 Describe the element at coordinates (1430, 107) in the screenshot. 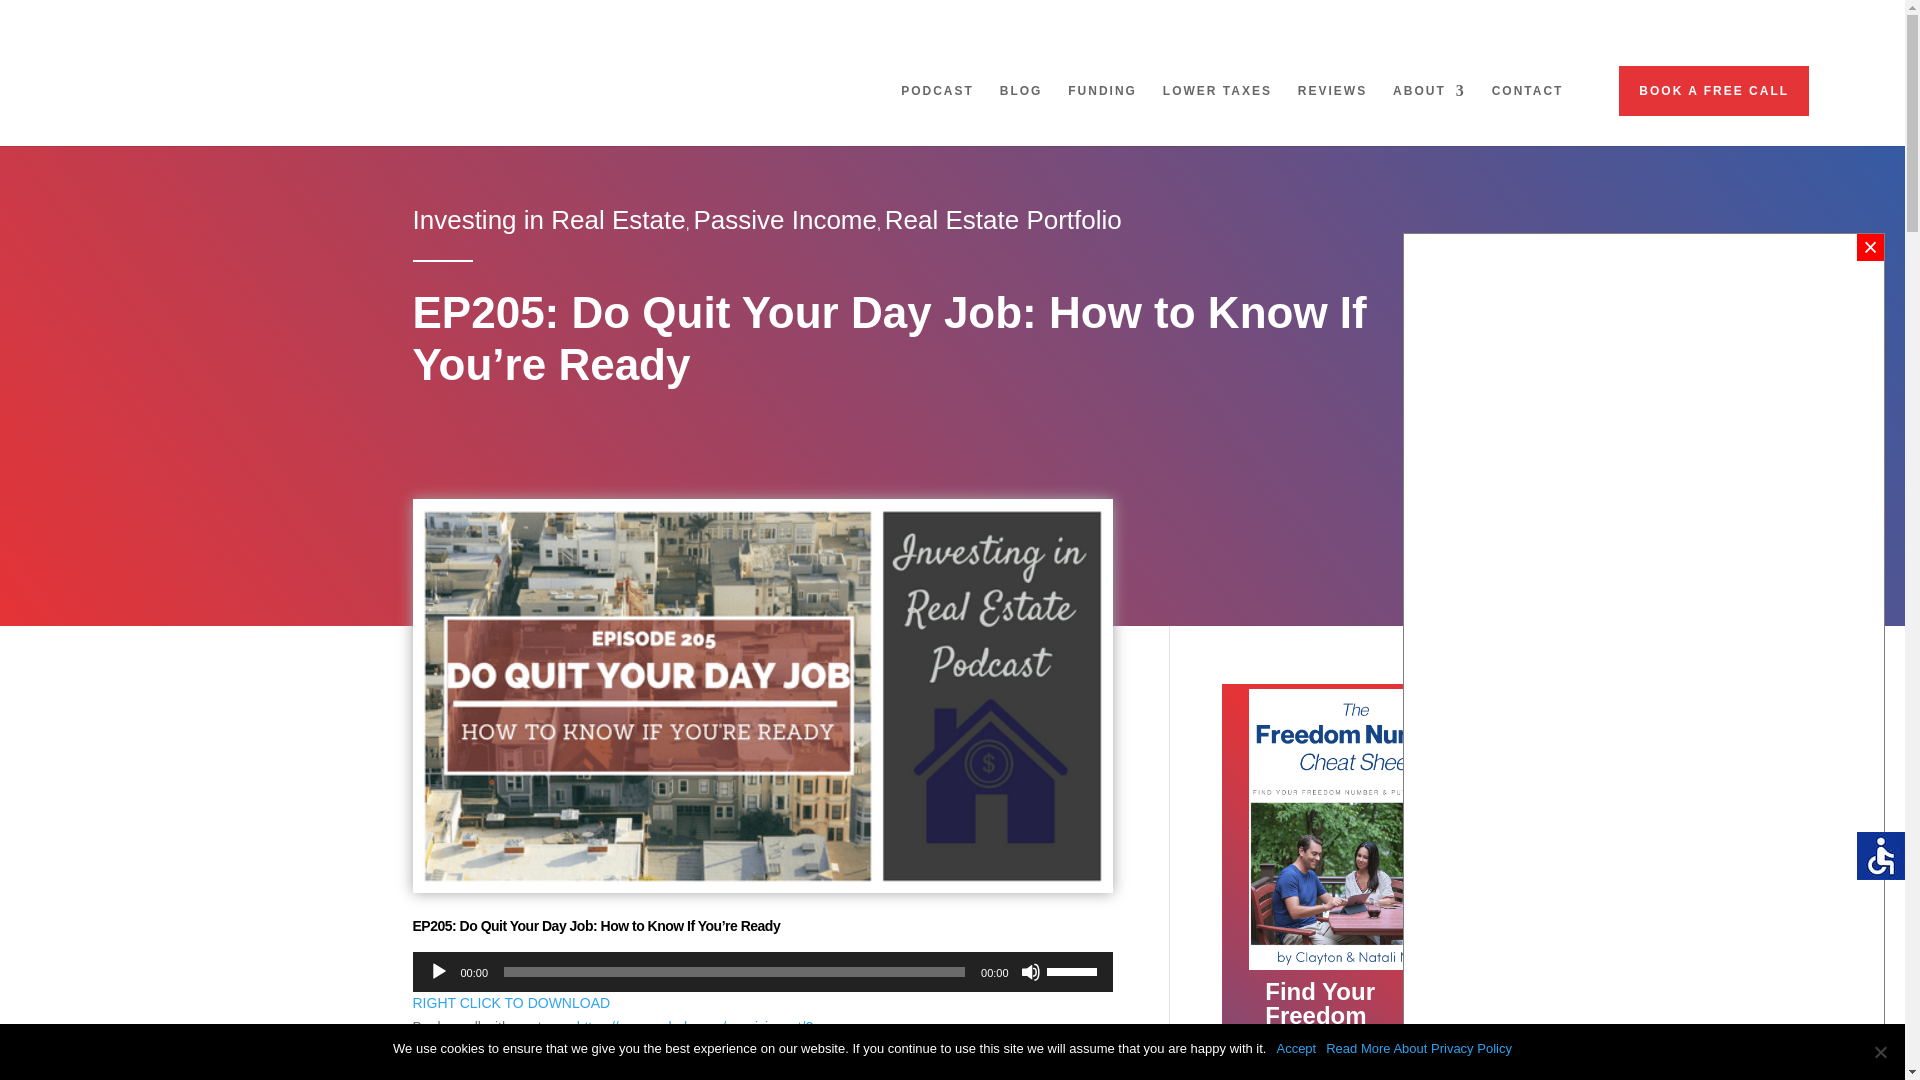

I see `ABOUT` at that location.